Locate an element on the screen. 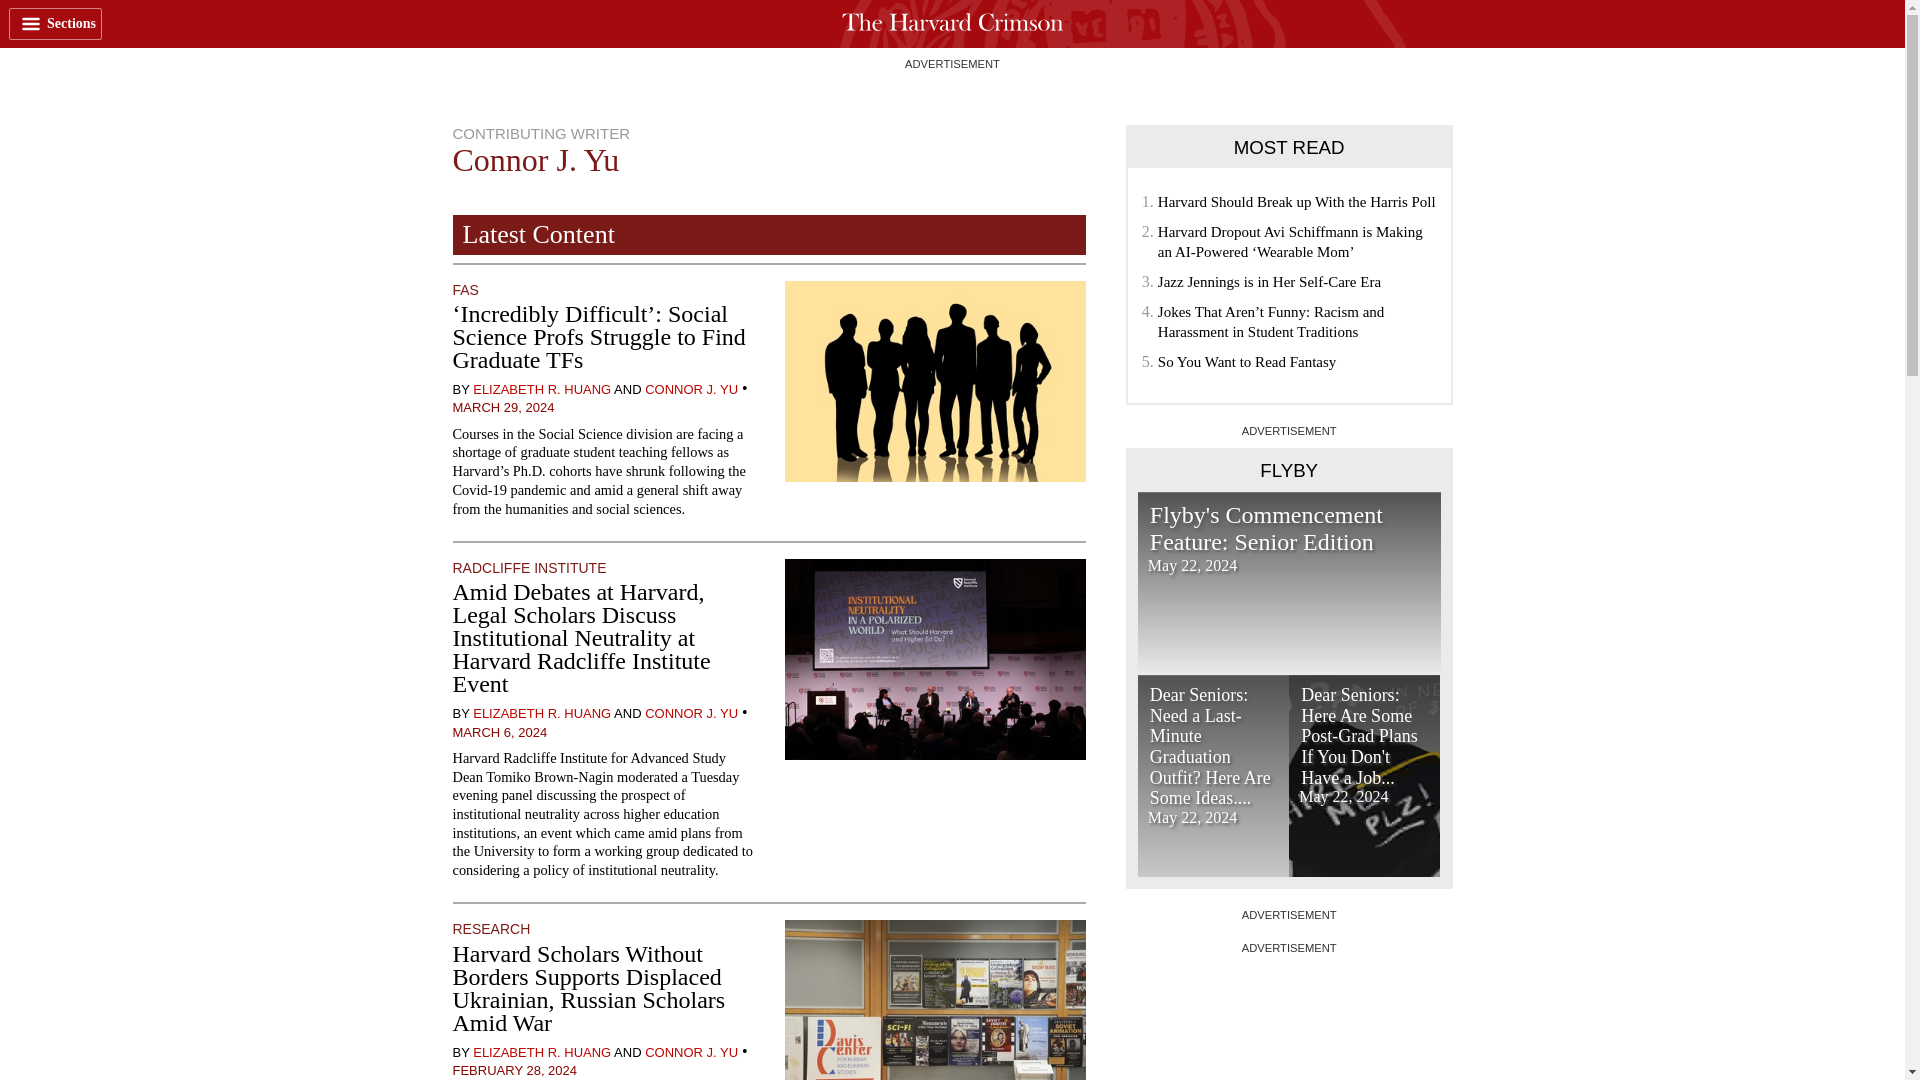  CONNOR J. YU is located at coordinates (691, 1052).